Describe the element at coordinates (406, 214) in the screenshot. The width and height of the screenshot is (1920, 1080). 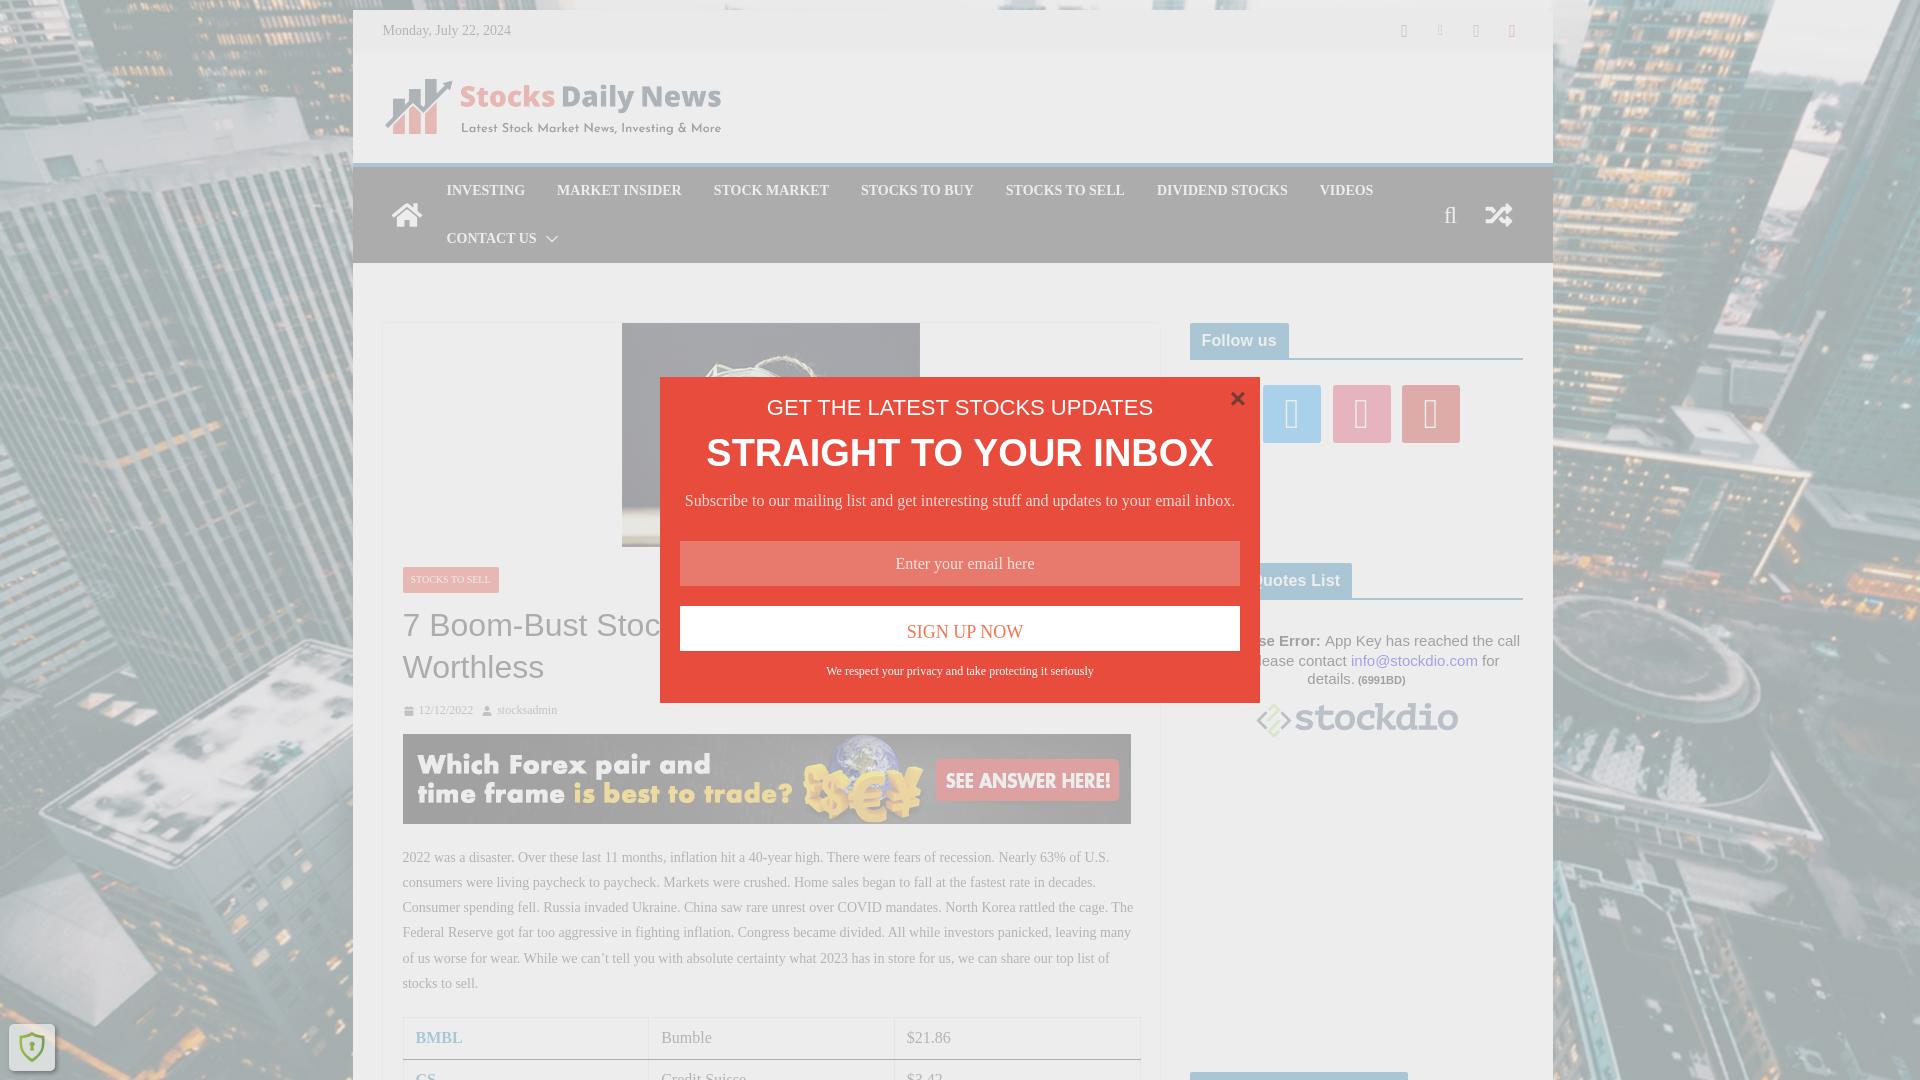
I see `Stock Daily News` at that location.